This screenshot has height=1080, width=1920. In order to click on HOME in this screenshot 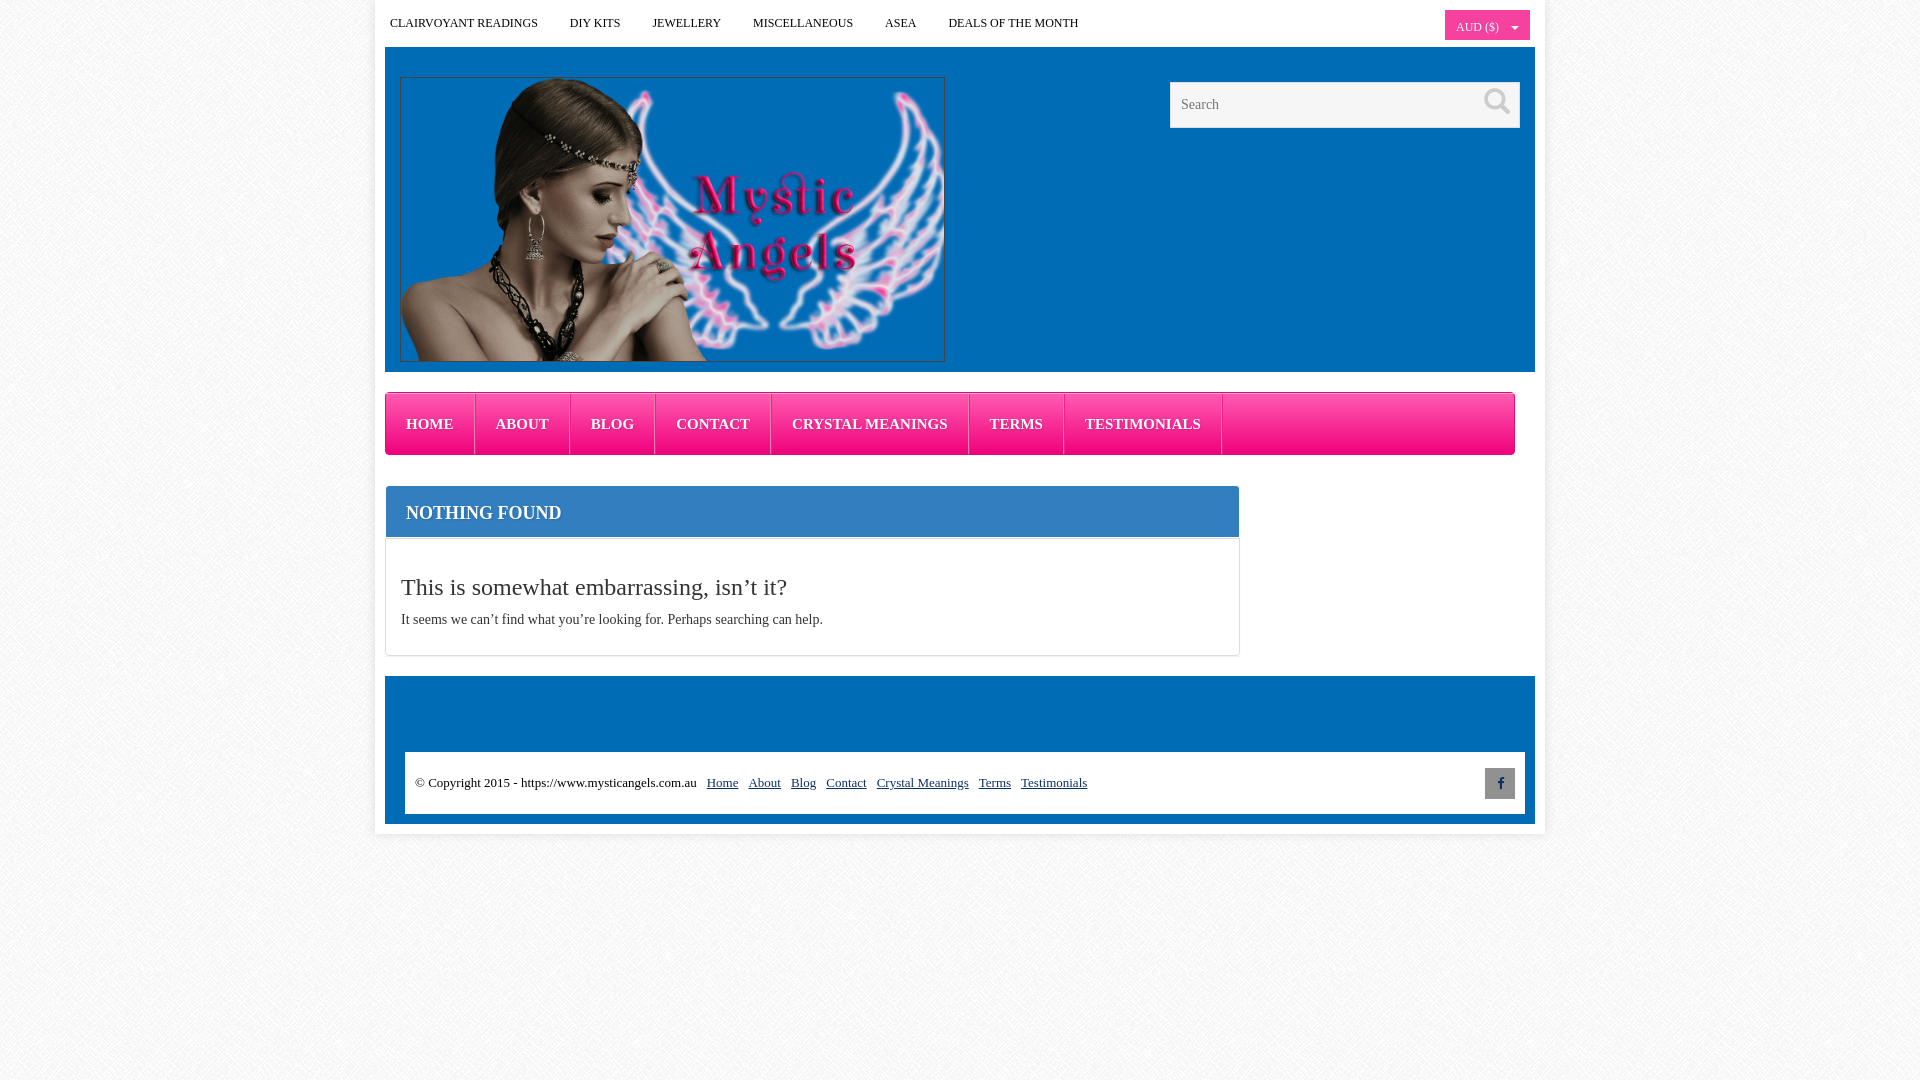, I will do `click(430, 424)`.